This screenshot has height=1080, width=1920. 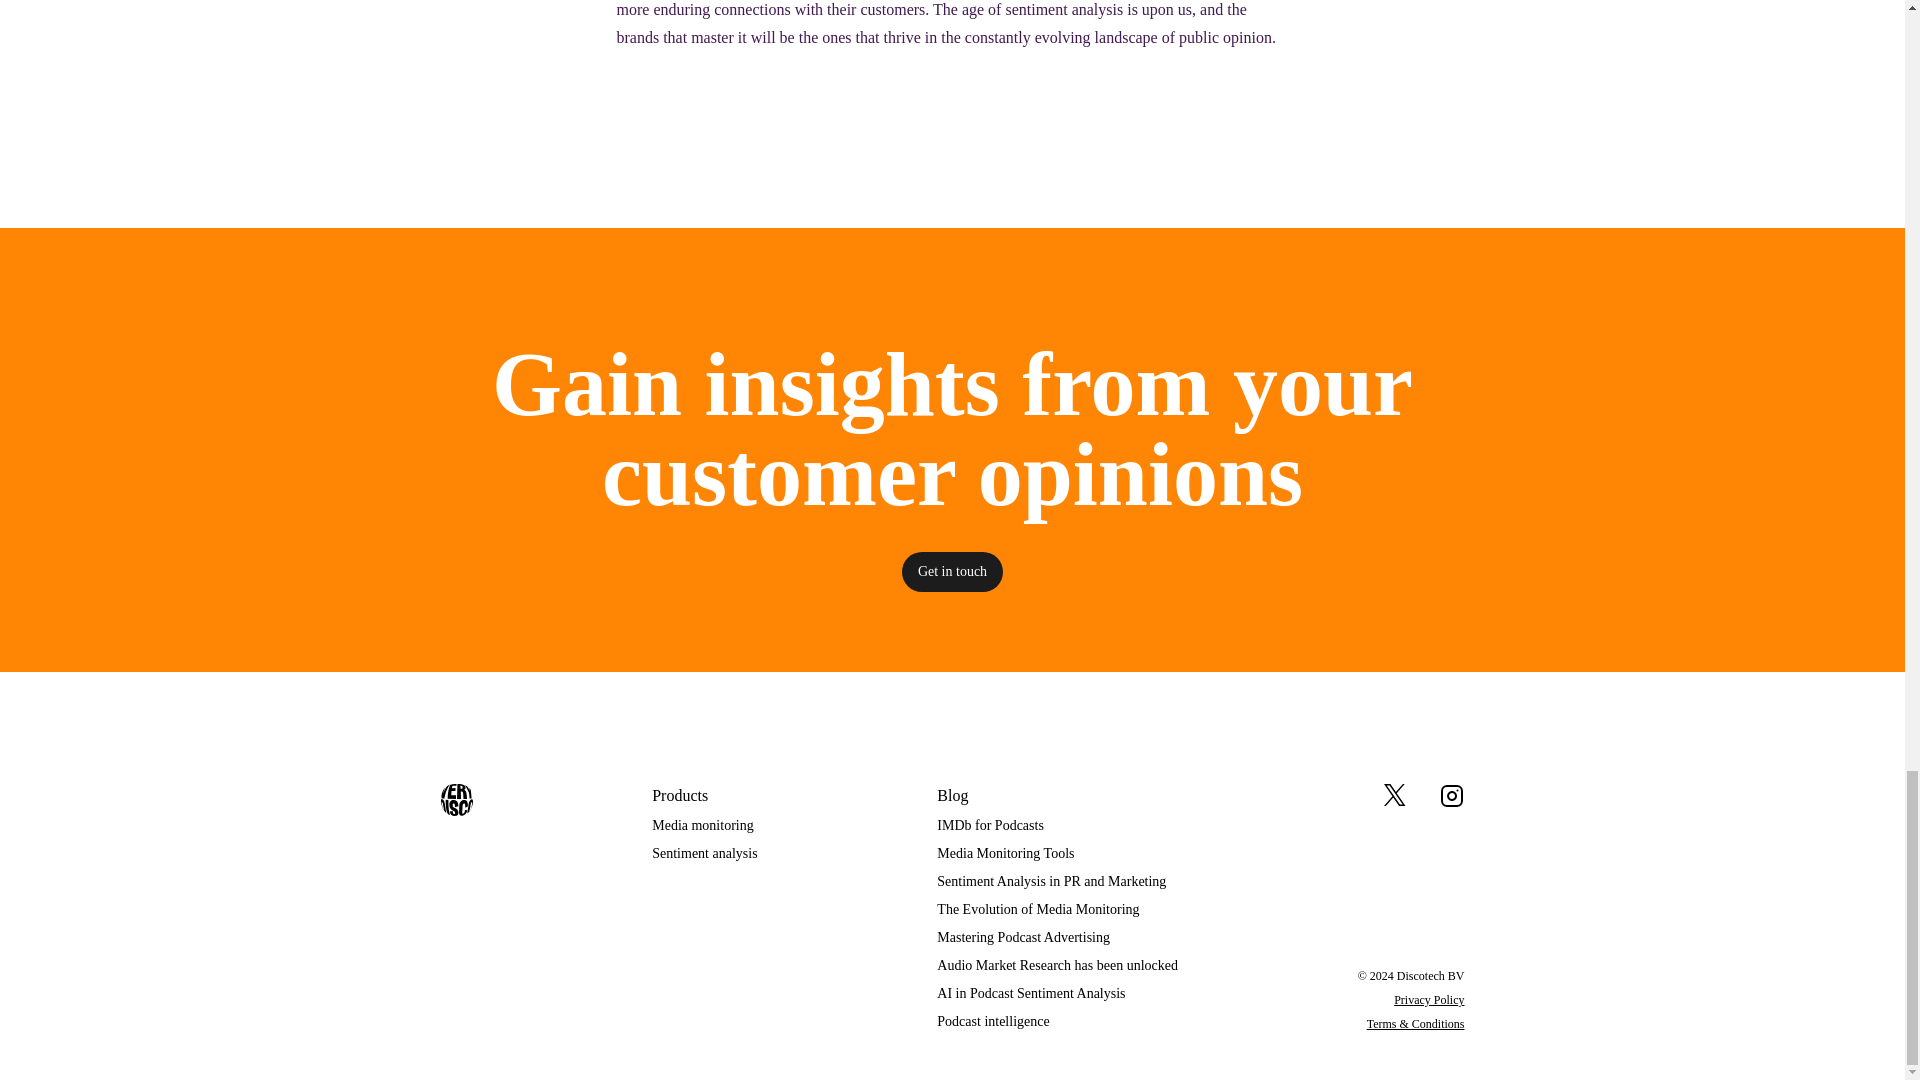 I want to click on Podcast intelligence, so click(x=1057, y=1022).